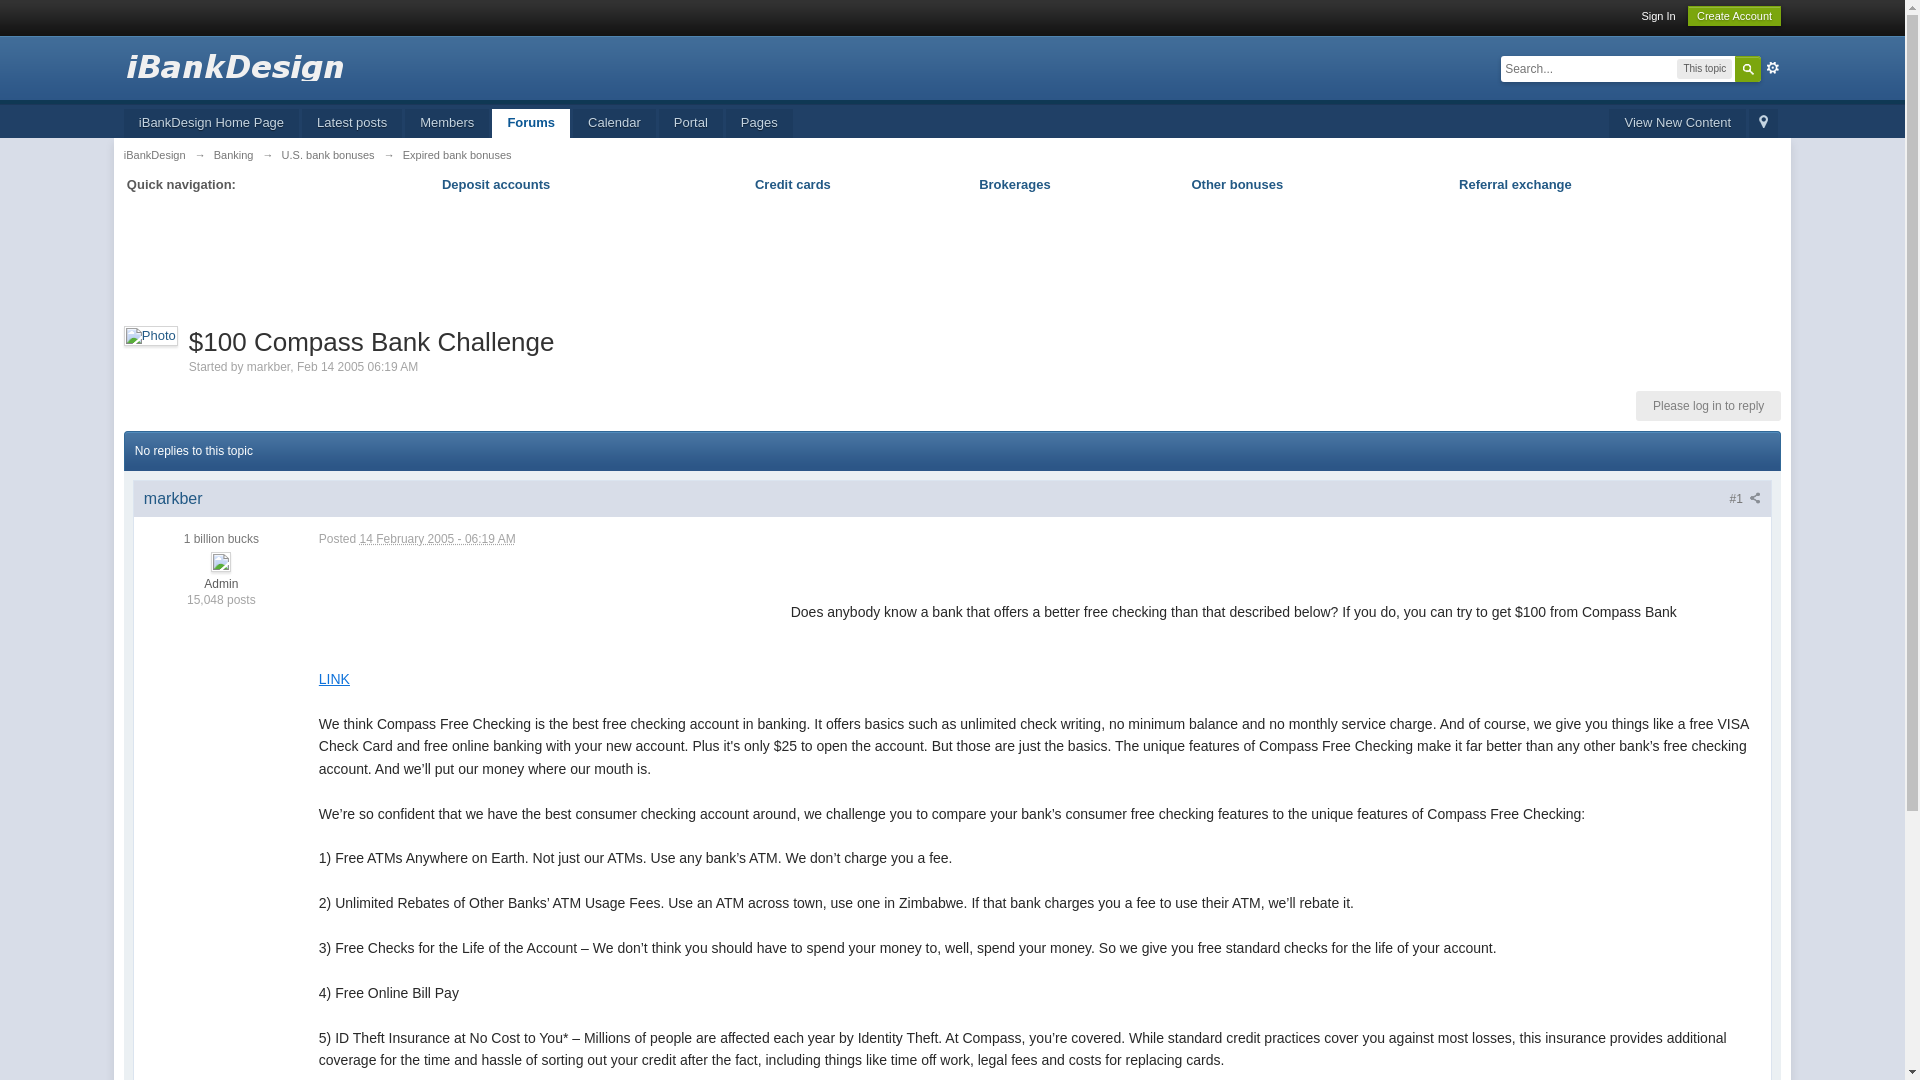 The width and height of the screenshot is (1920, 1080). I want to click on Create Account, so click(1734, 16).